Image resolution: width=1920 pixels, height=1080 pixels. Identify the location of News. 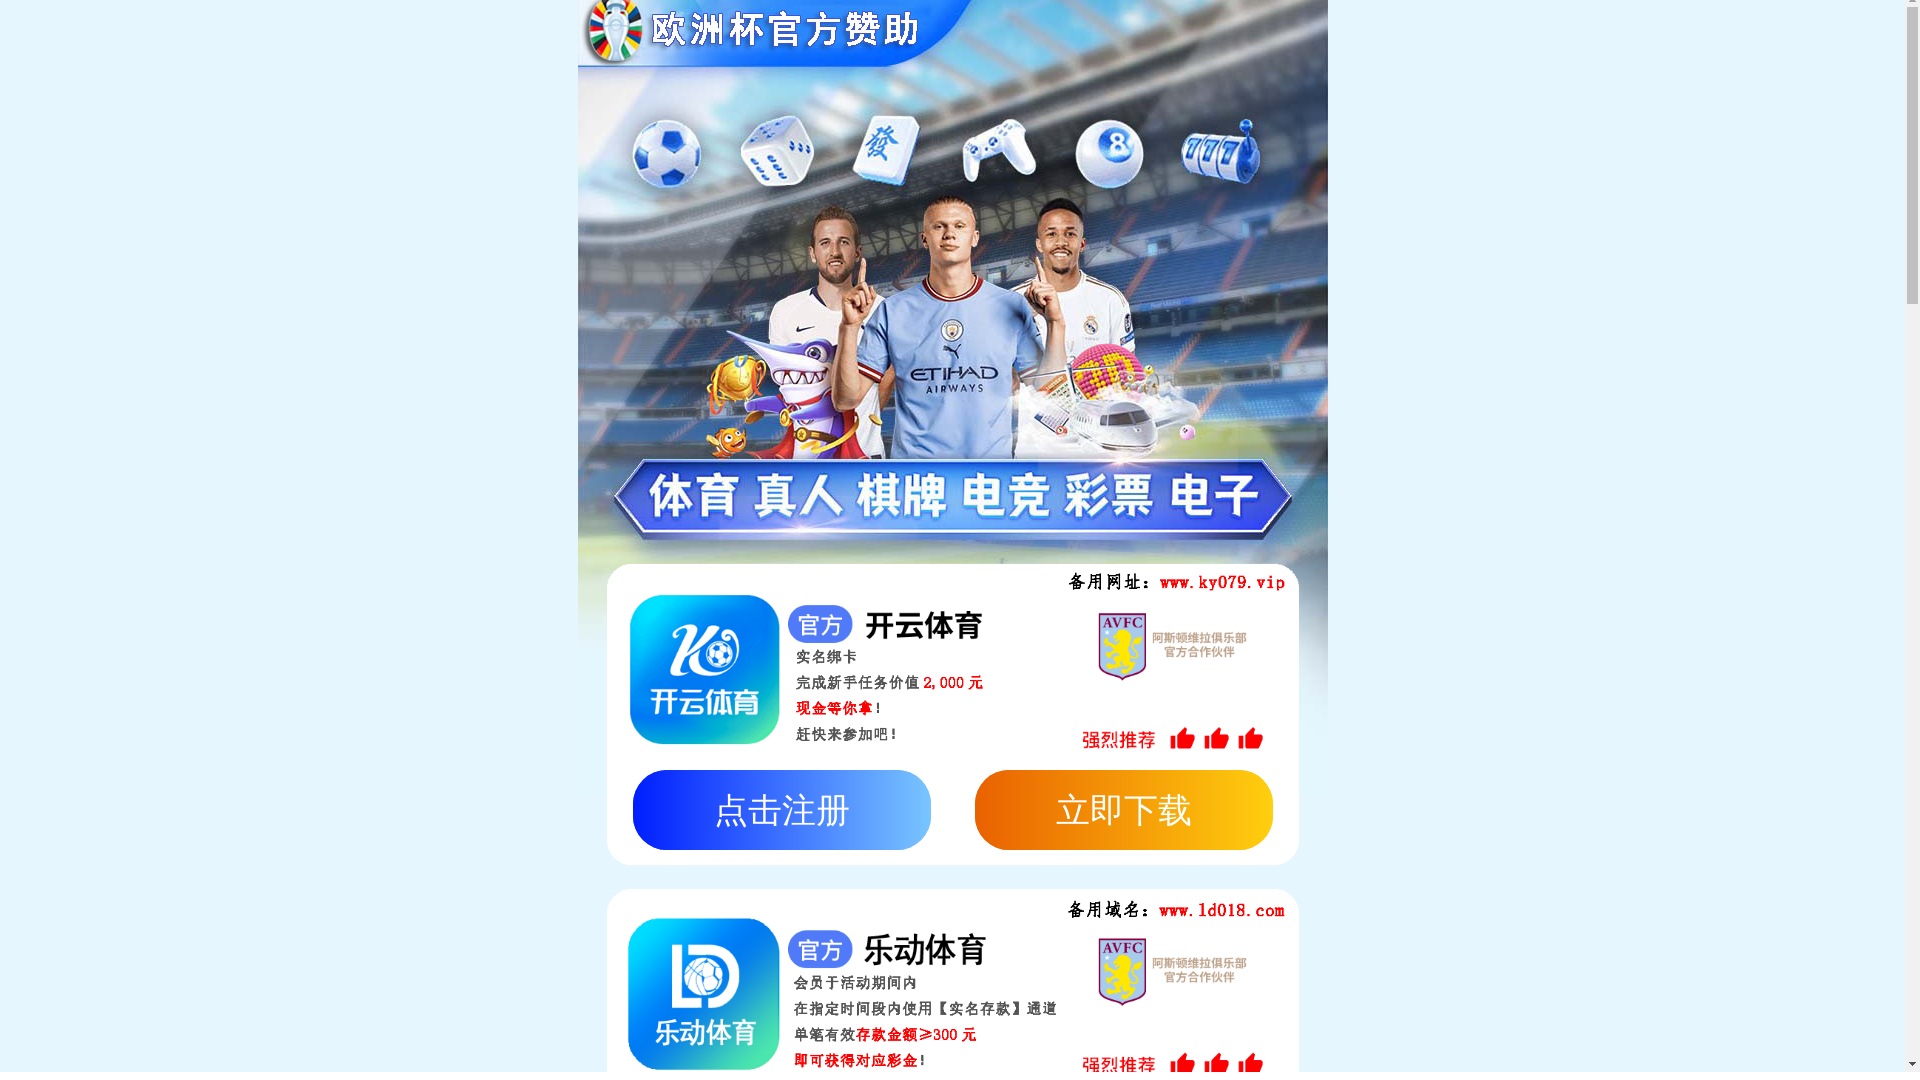
(1388, 36).